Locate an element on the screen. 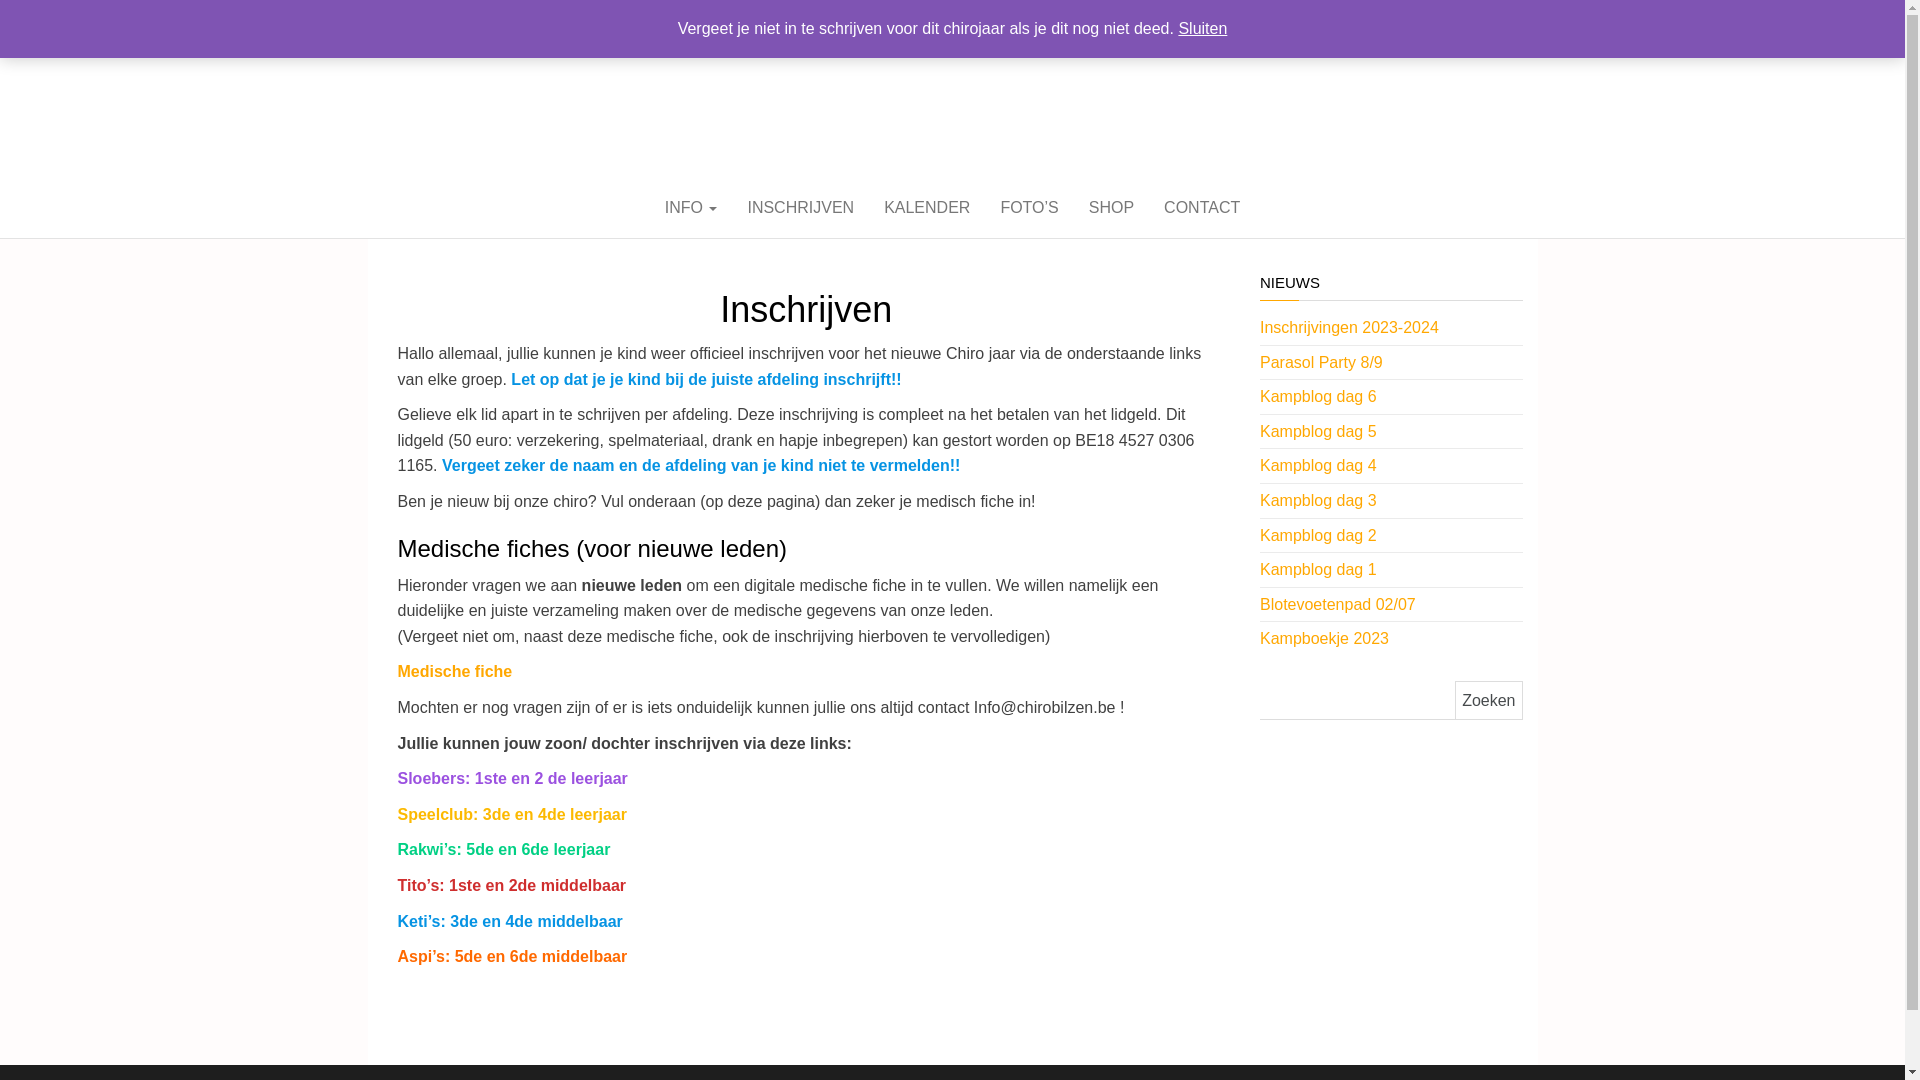 Image resolution: width=1920 pixels, height=1080 pixels. Kampblog dag 4 is located at coordinates (1318, 466).